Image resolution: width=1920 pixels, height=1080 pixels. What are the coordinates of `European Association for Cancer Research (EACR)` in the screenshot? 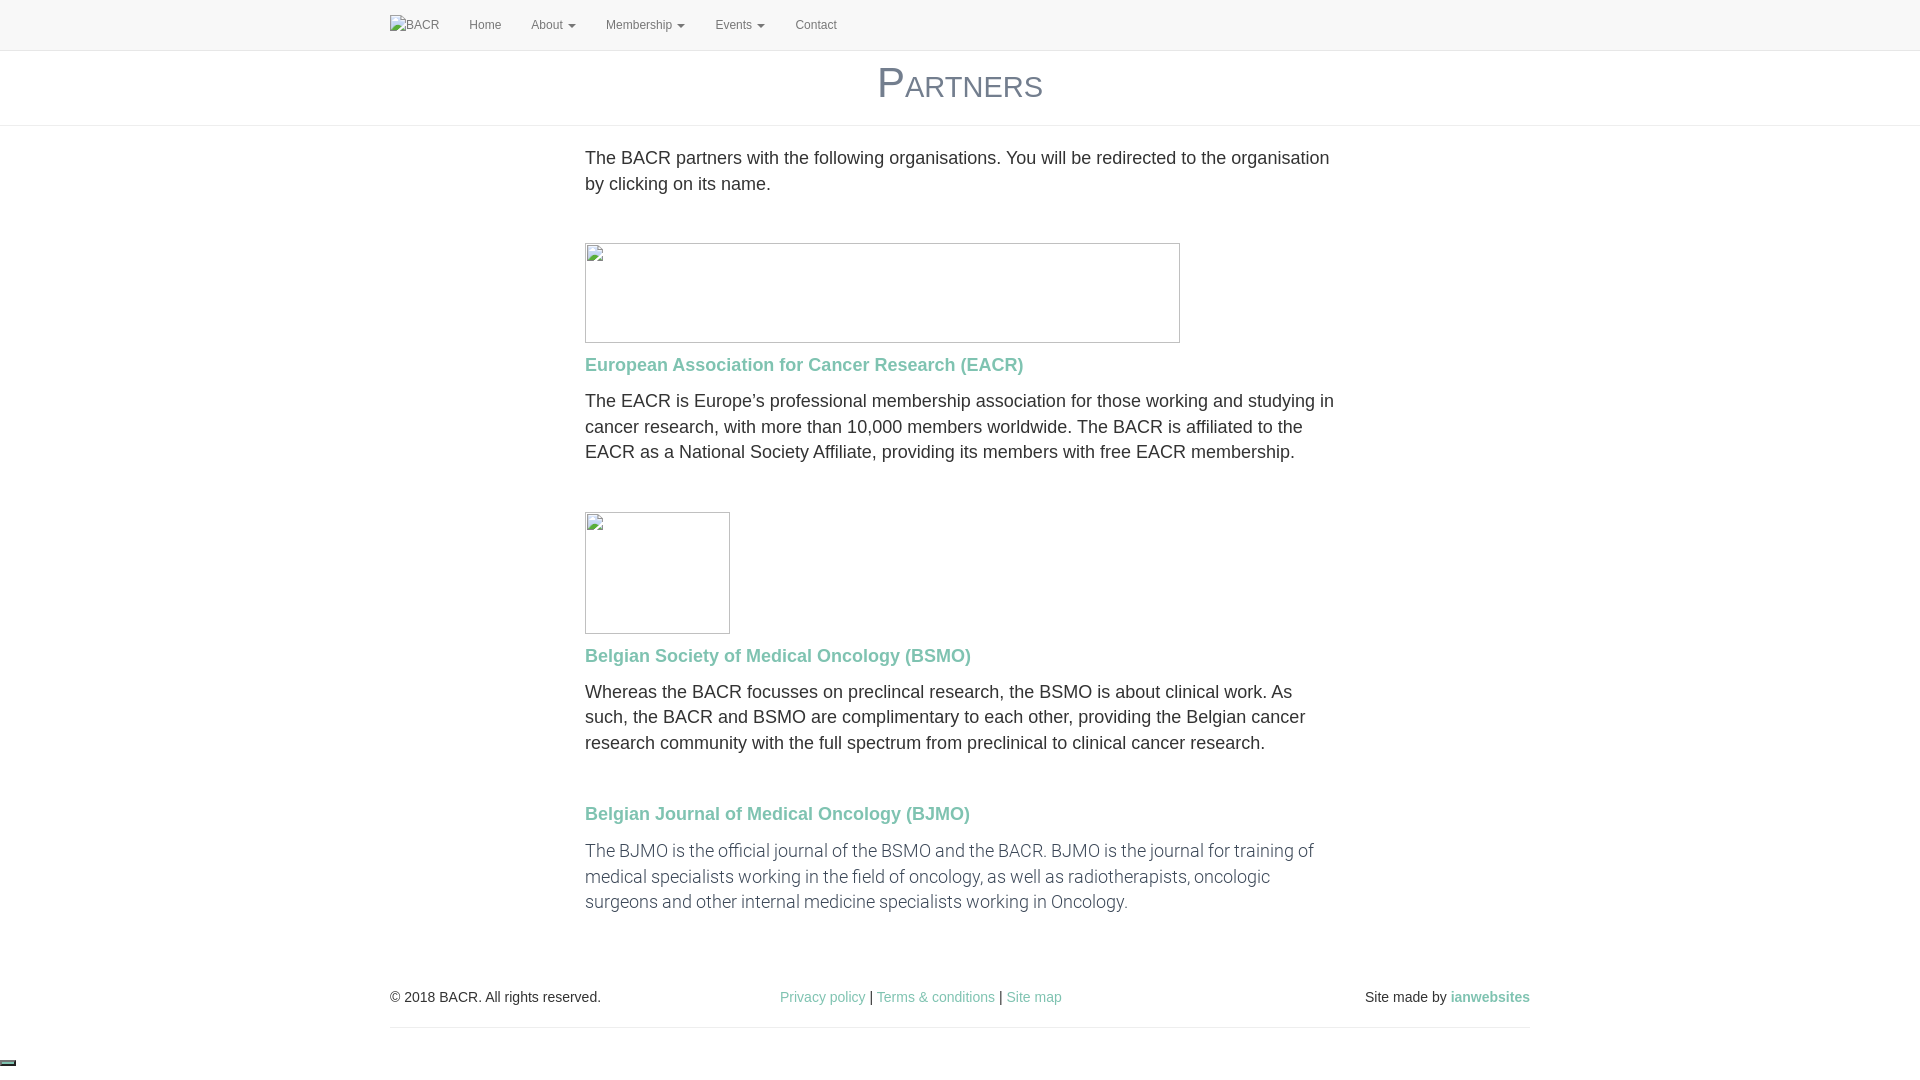 It's located at (804, 365).